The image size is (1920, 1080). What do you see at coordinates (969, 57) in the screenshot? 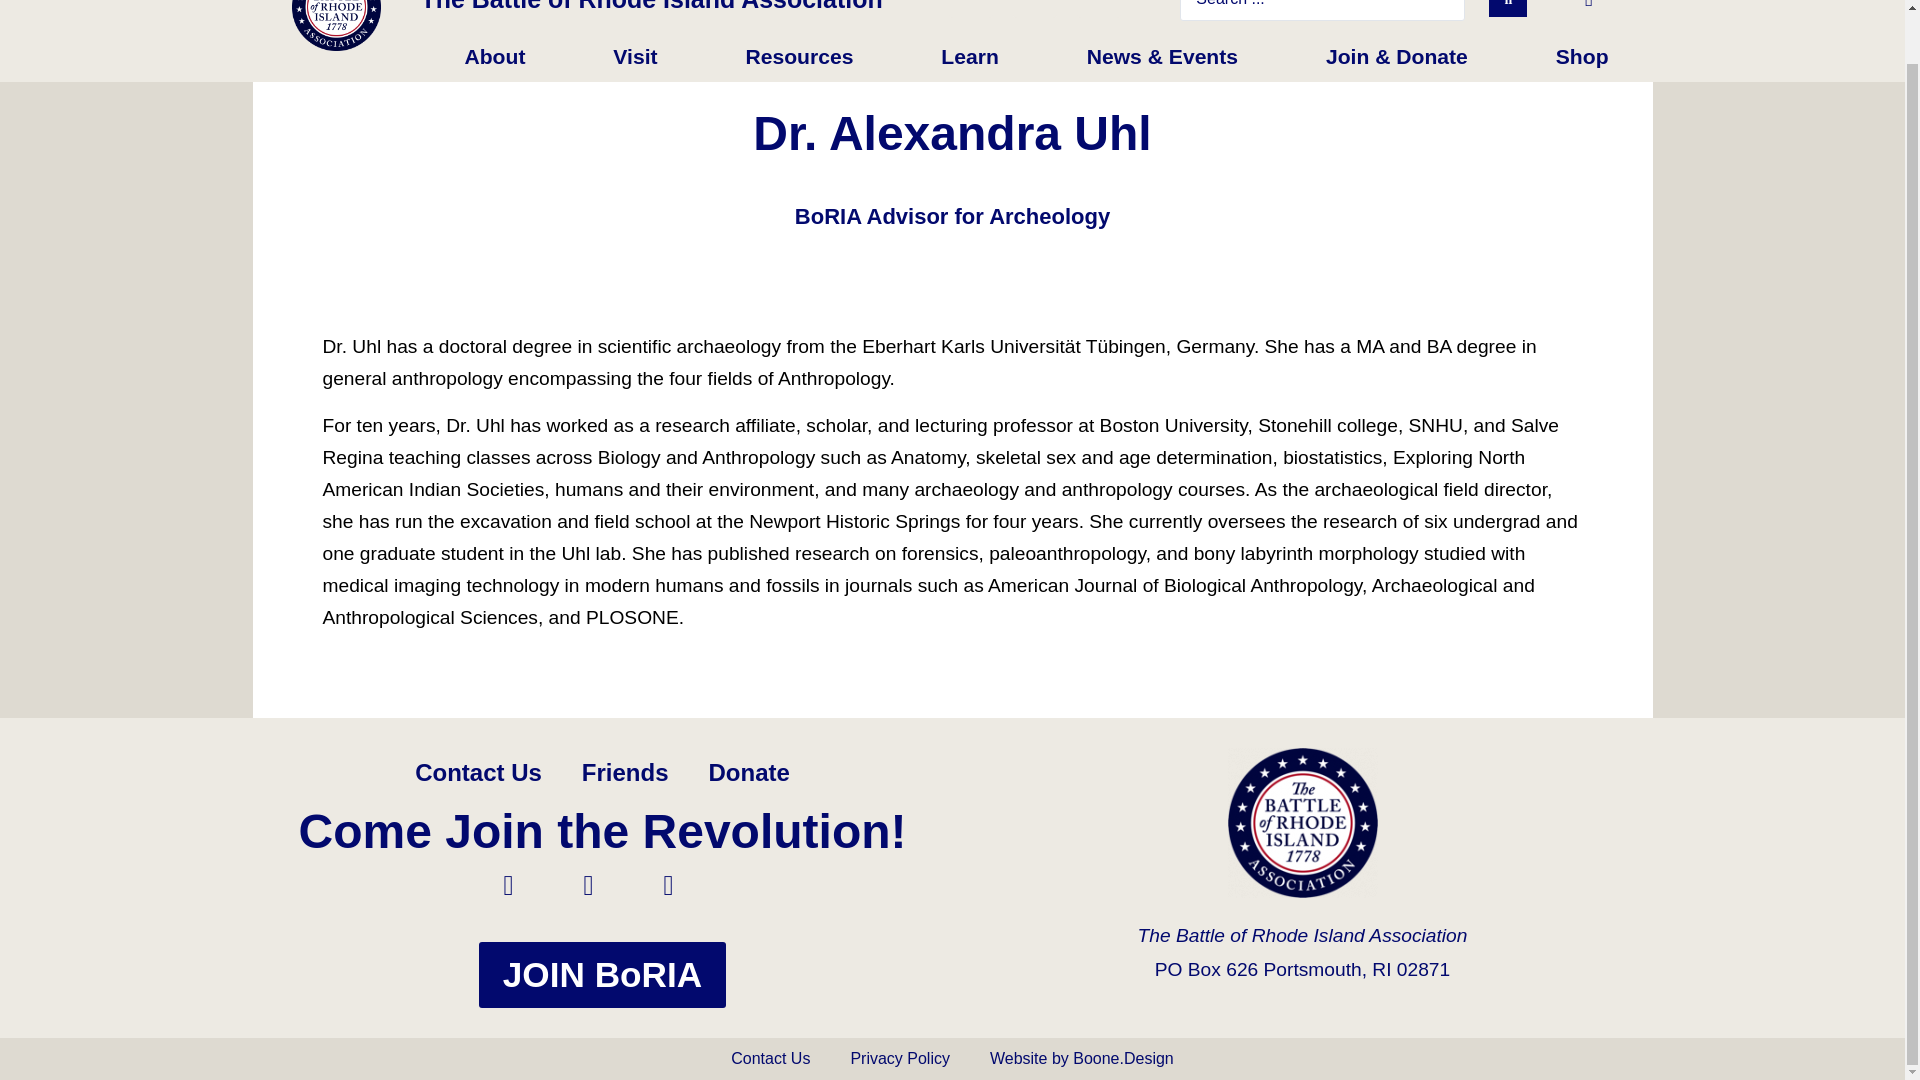
I see `Learn` at bounding box center [969, 57].